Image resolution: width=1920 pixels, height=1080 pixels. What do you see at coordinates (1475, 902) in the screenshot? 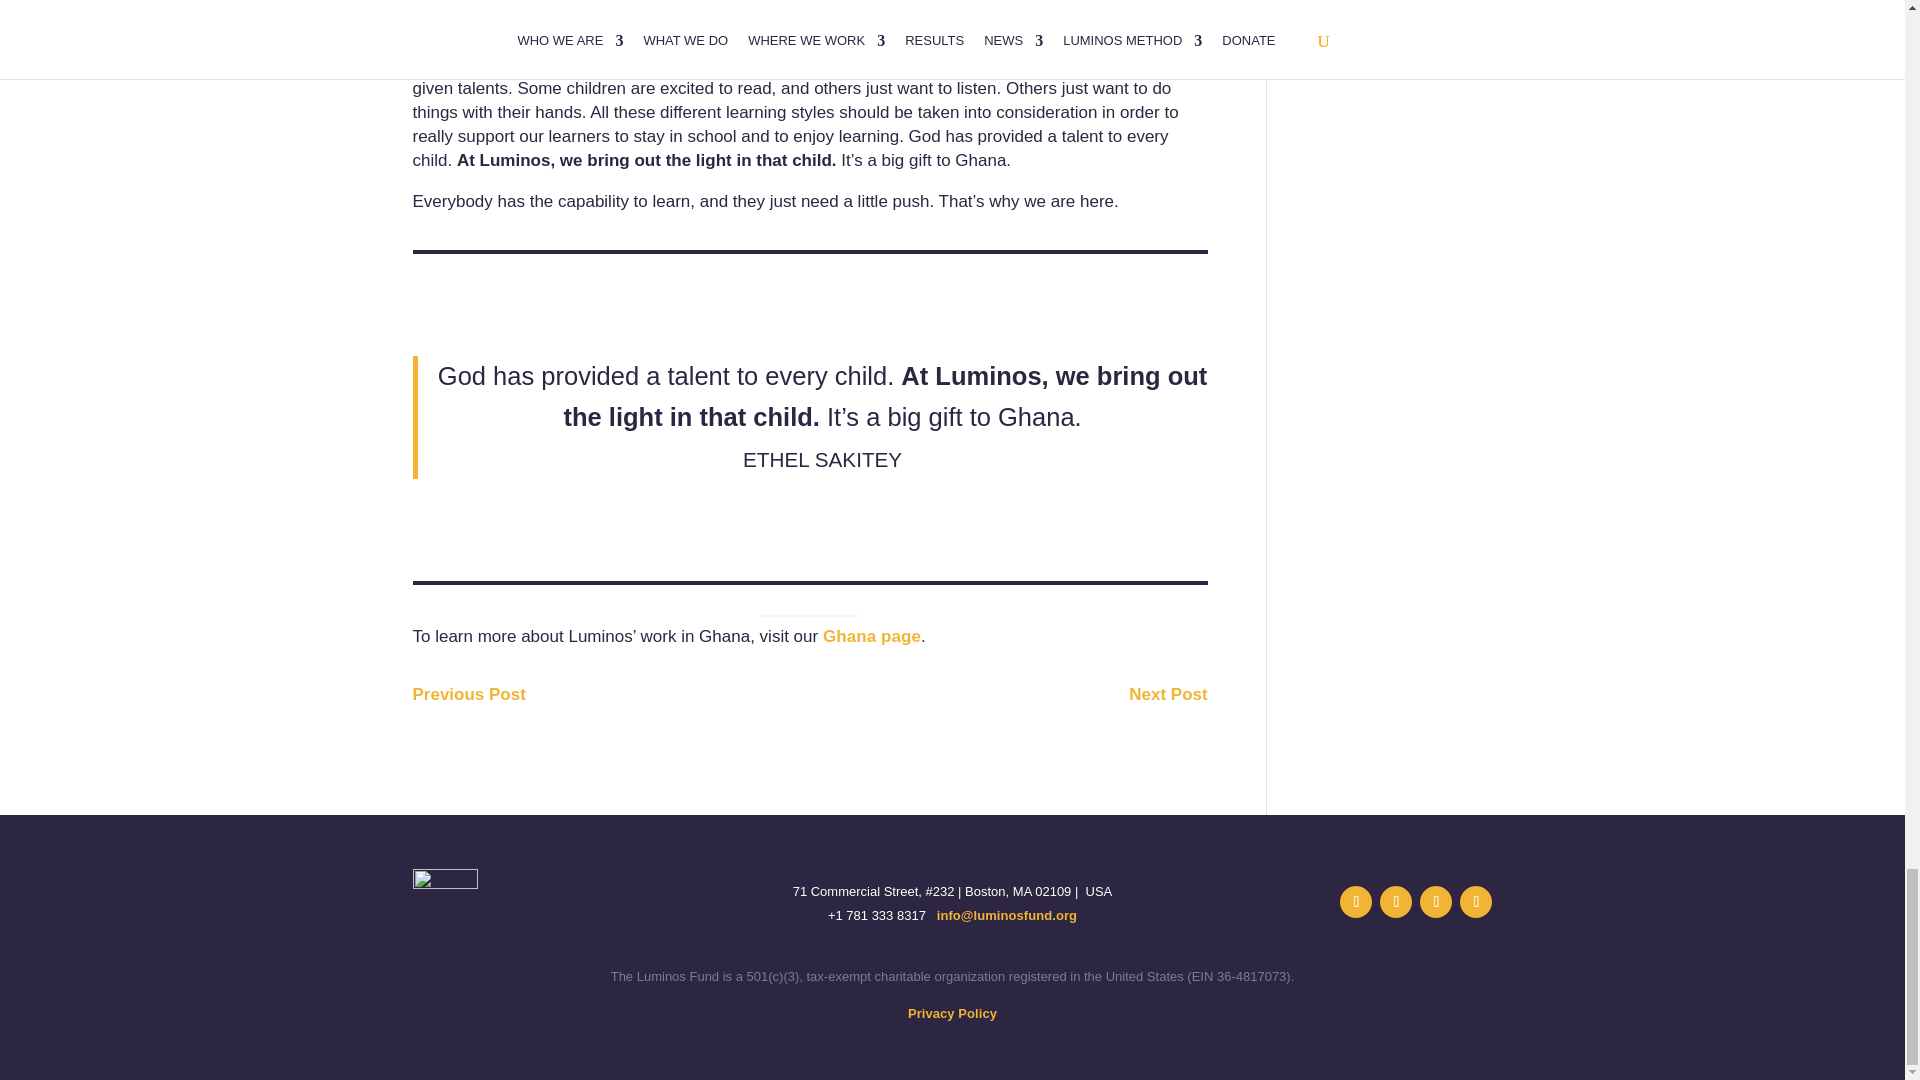
I see `Follow on Instagram` at bounding box center [1475, 902].